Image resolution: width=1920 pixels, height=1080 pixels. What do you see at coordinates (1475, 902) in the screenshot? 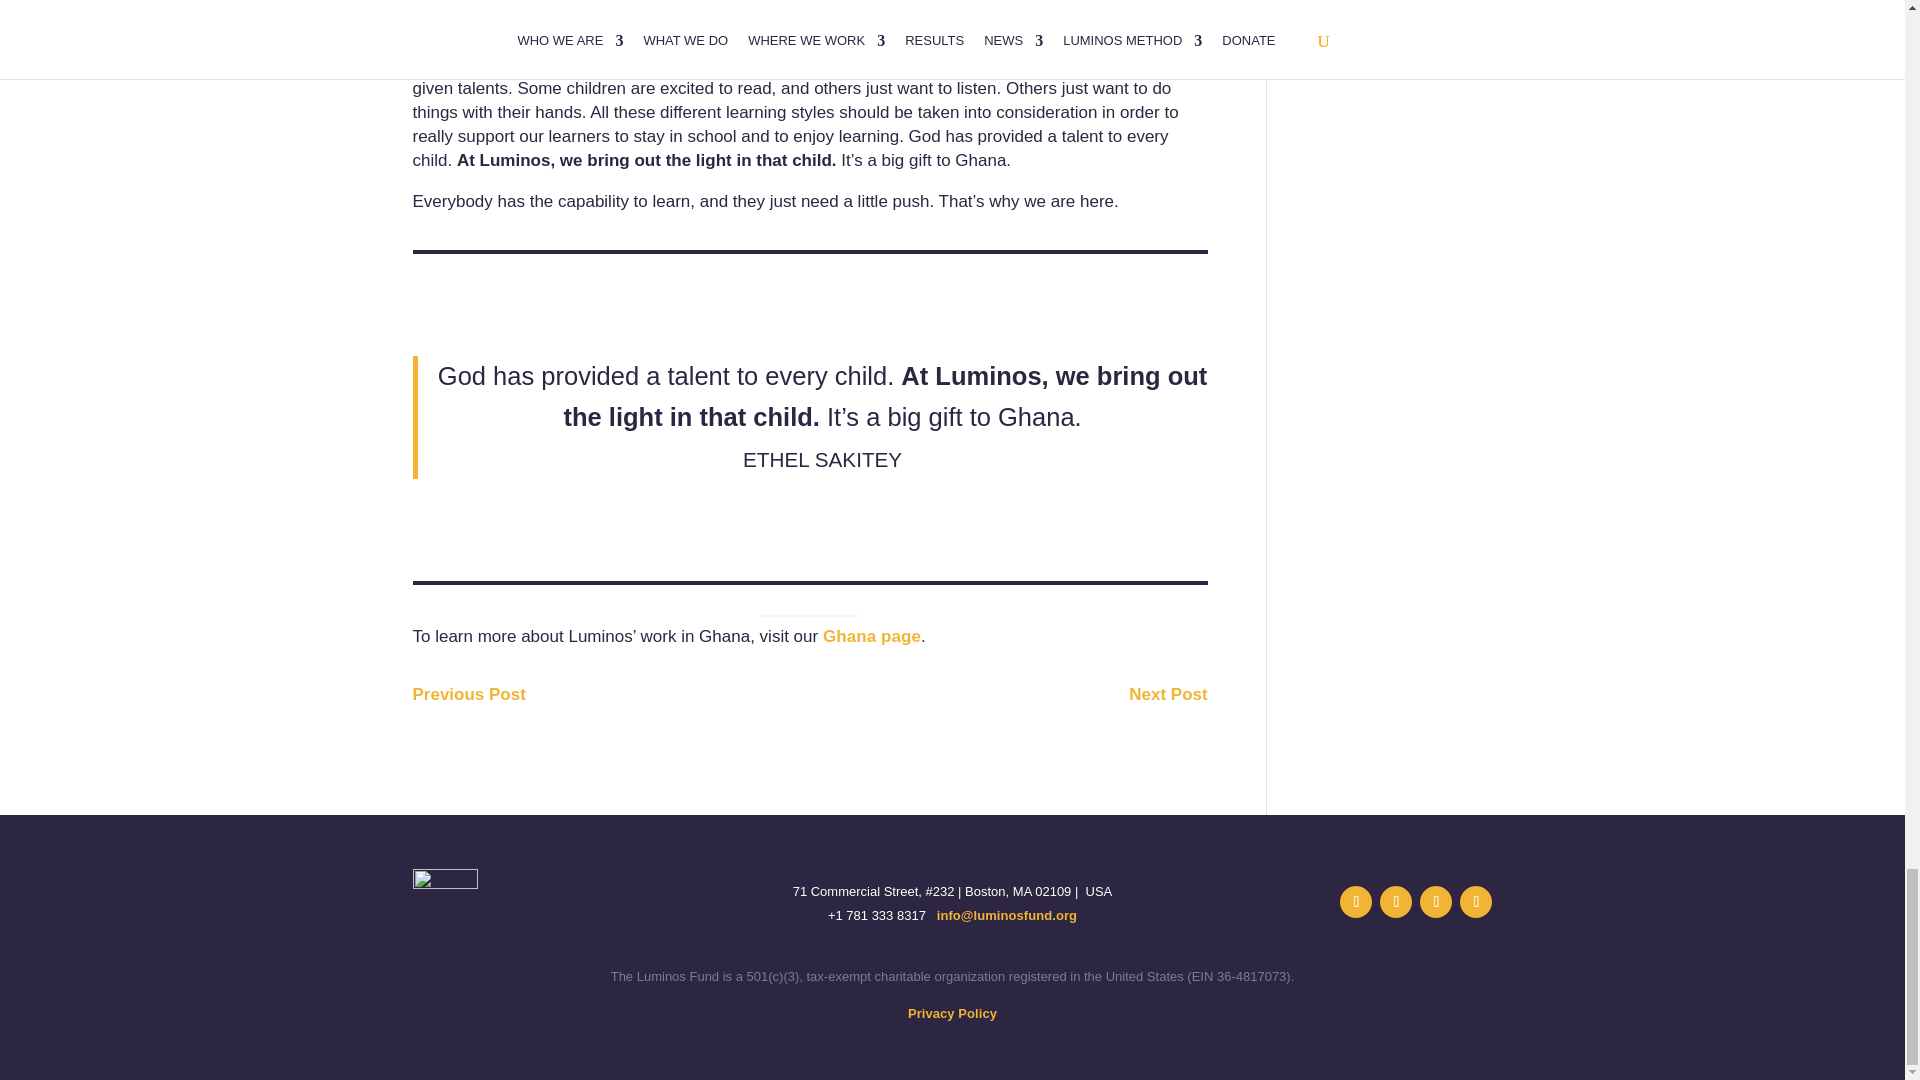
I see `Follow on Instagram` at bounding box center [1475, 902].